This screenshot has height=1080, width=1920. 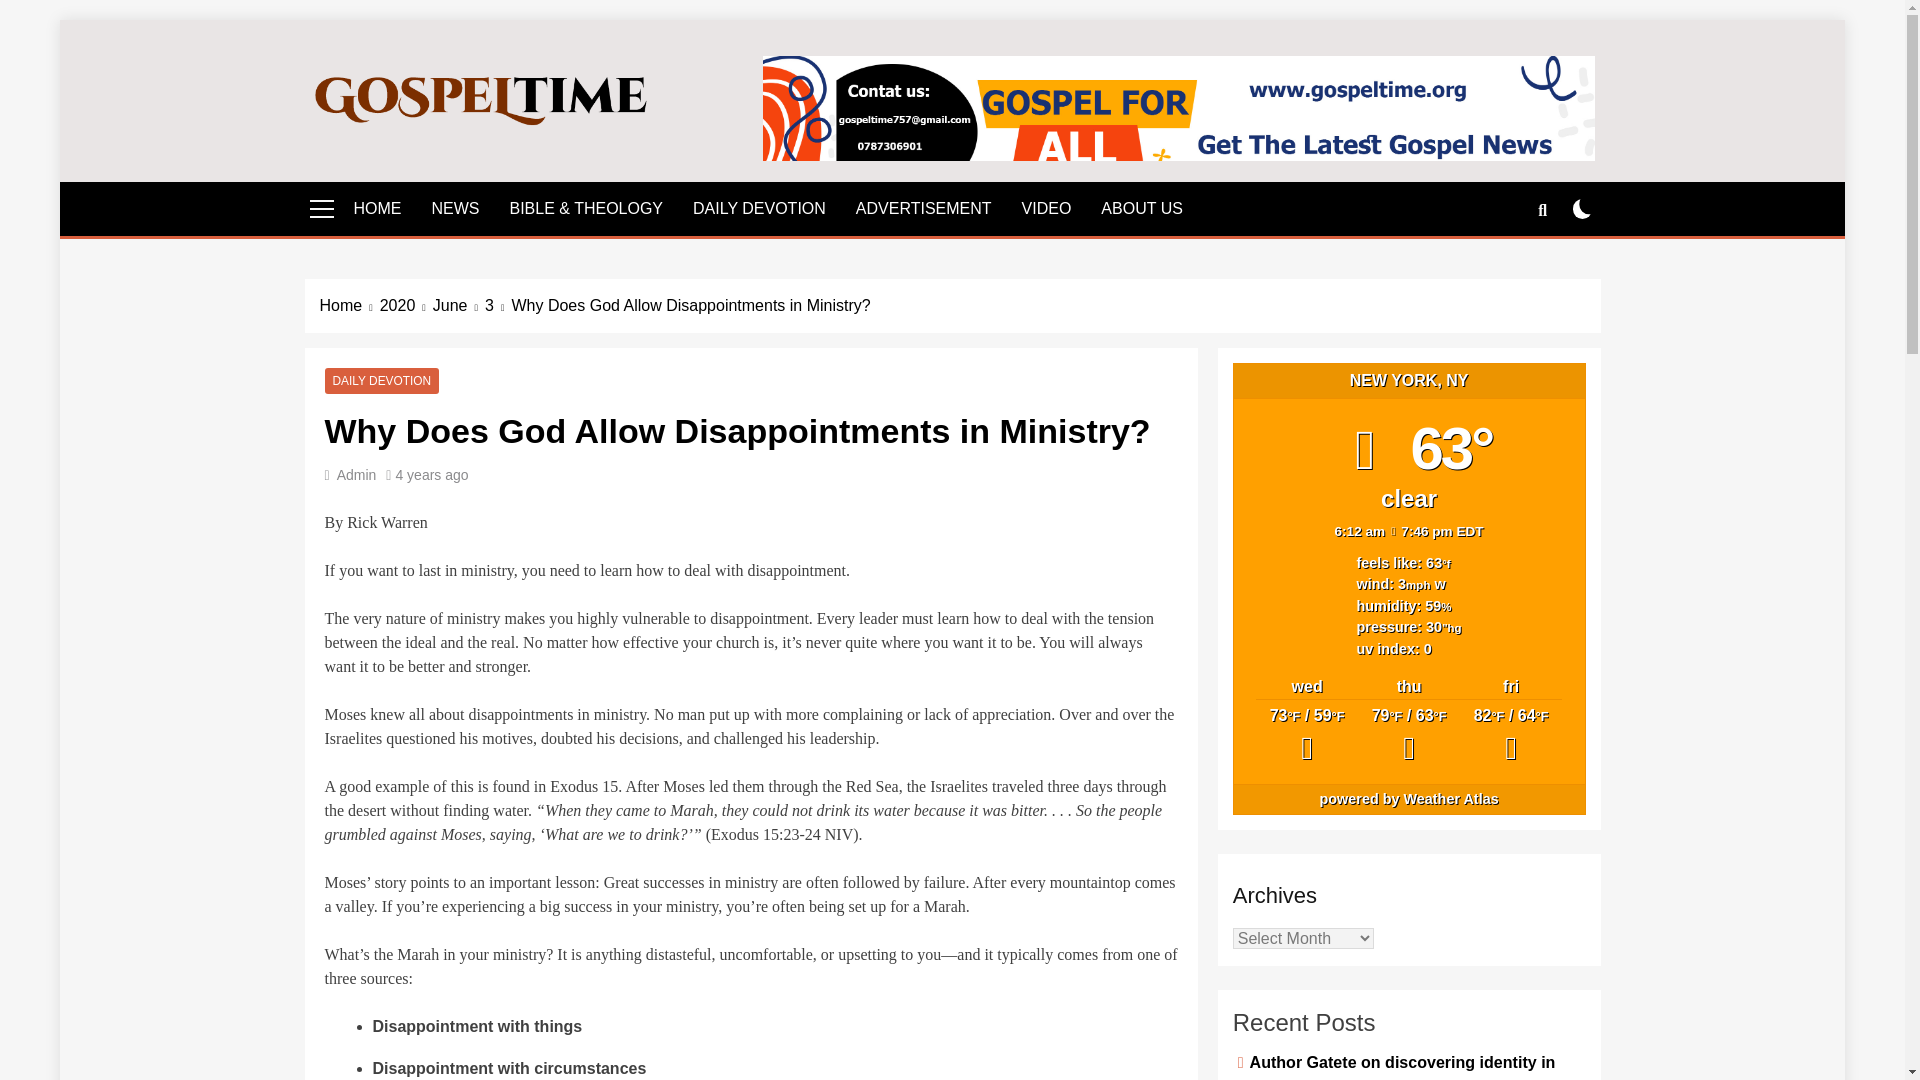 I want to click on 3, so click(x=498, y=305).